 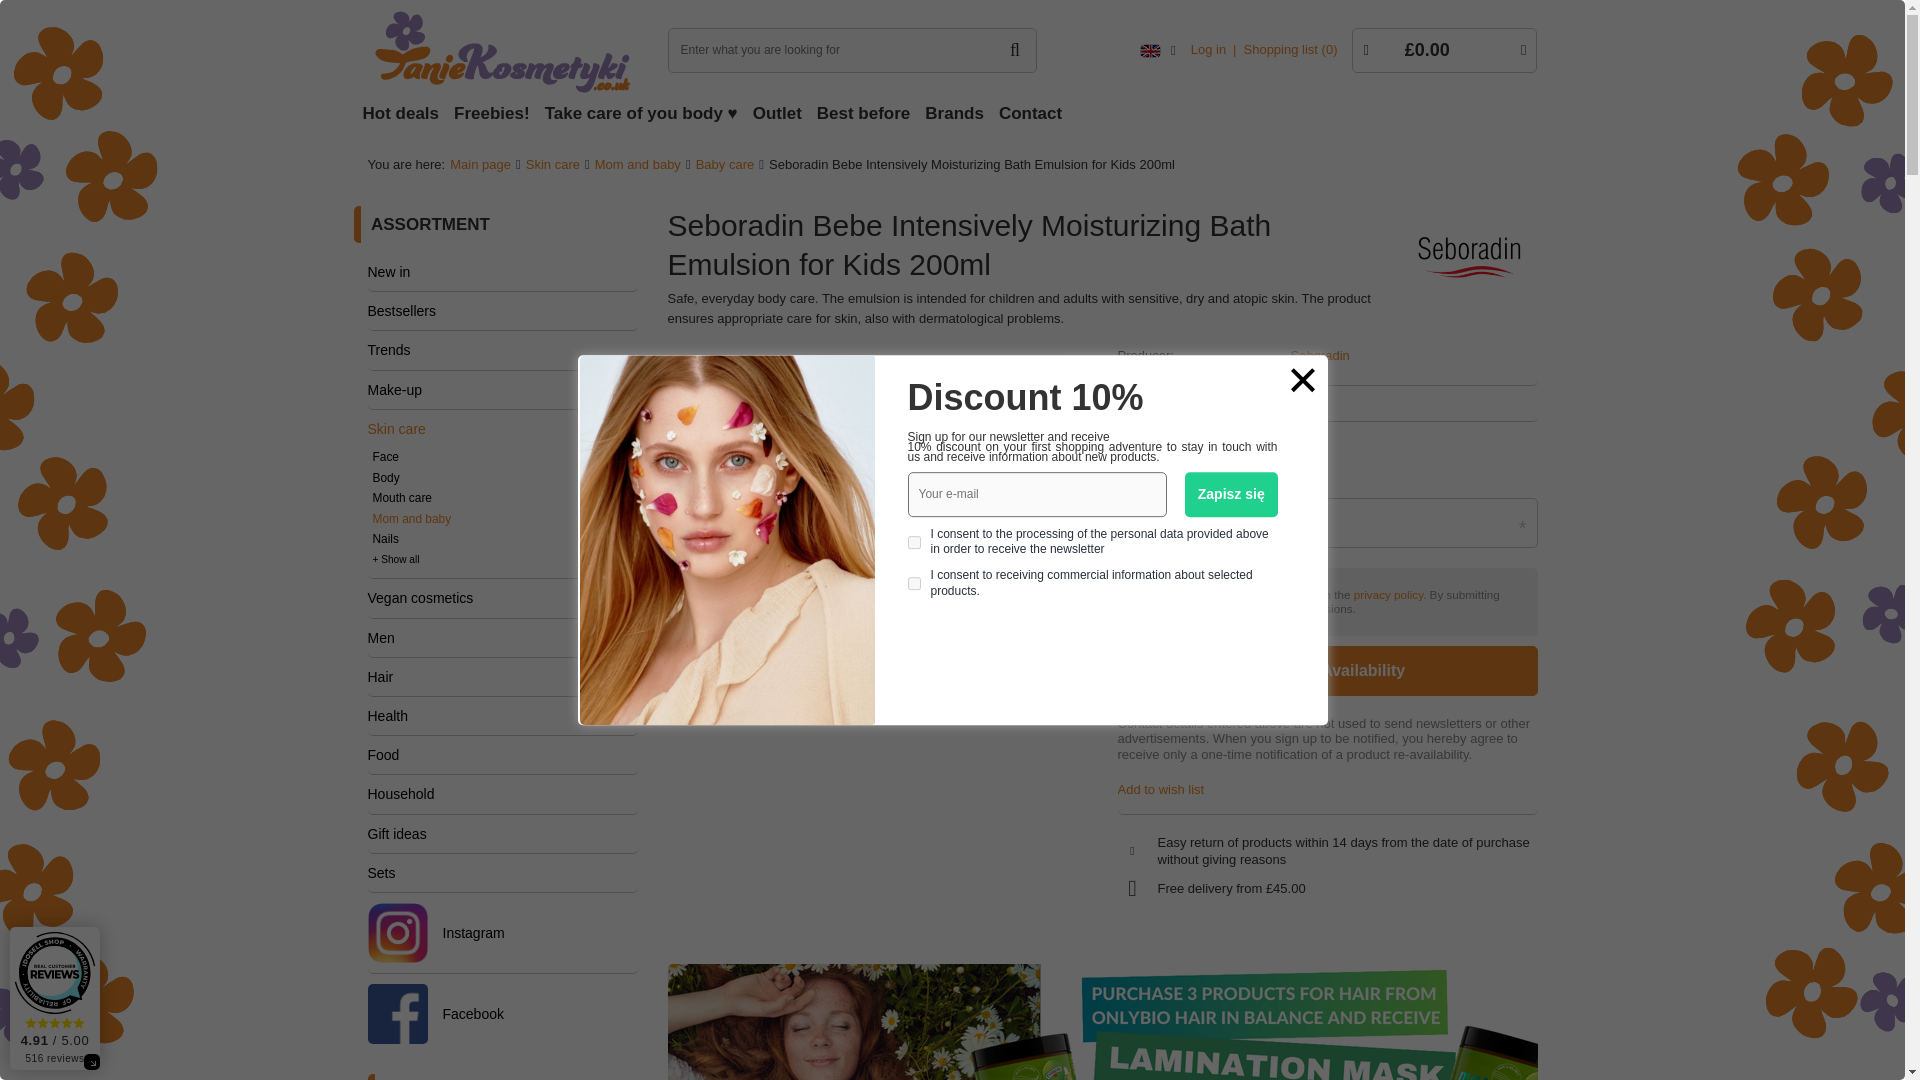 I want to click on Health, so click(x=502, y=716).